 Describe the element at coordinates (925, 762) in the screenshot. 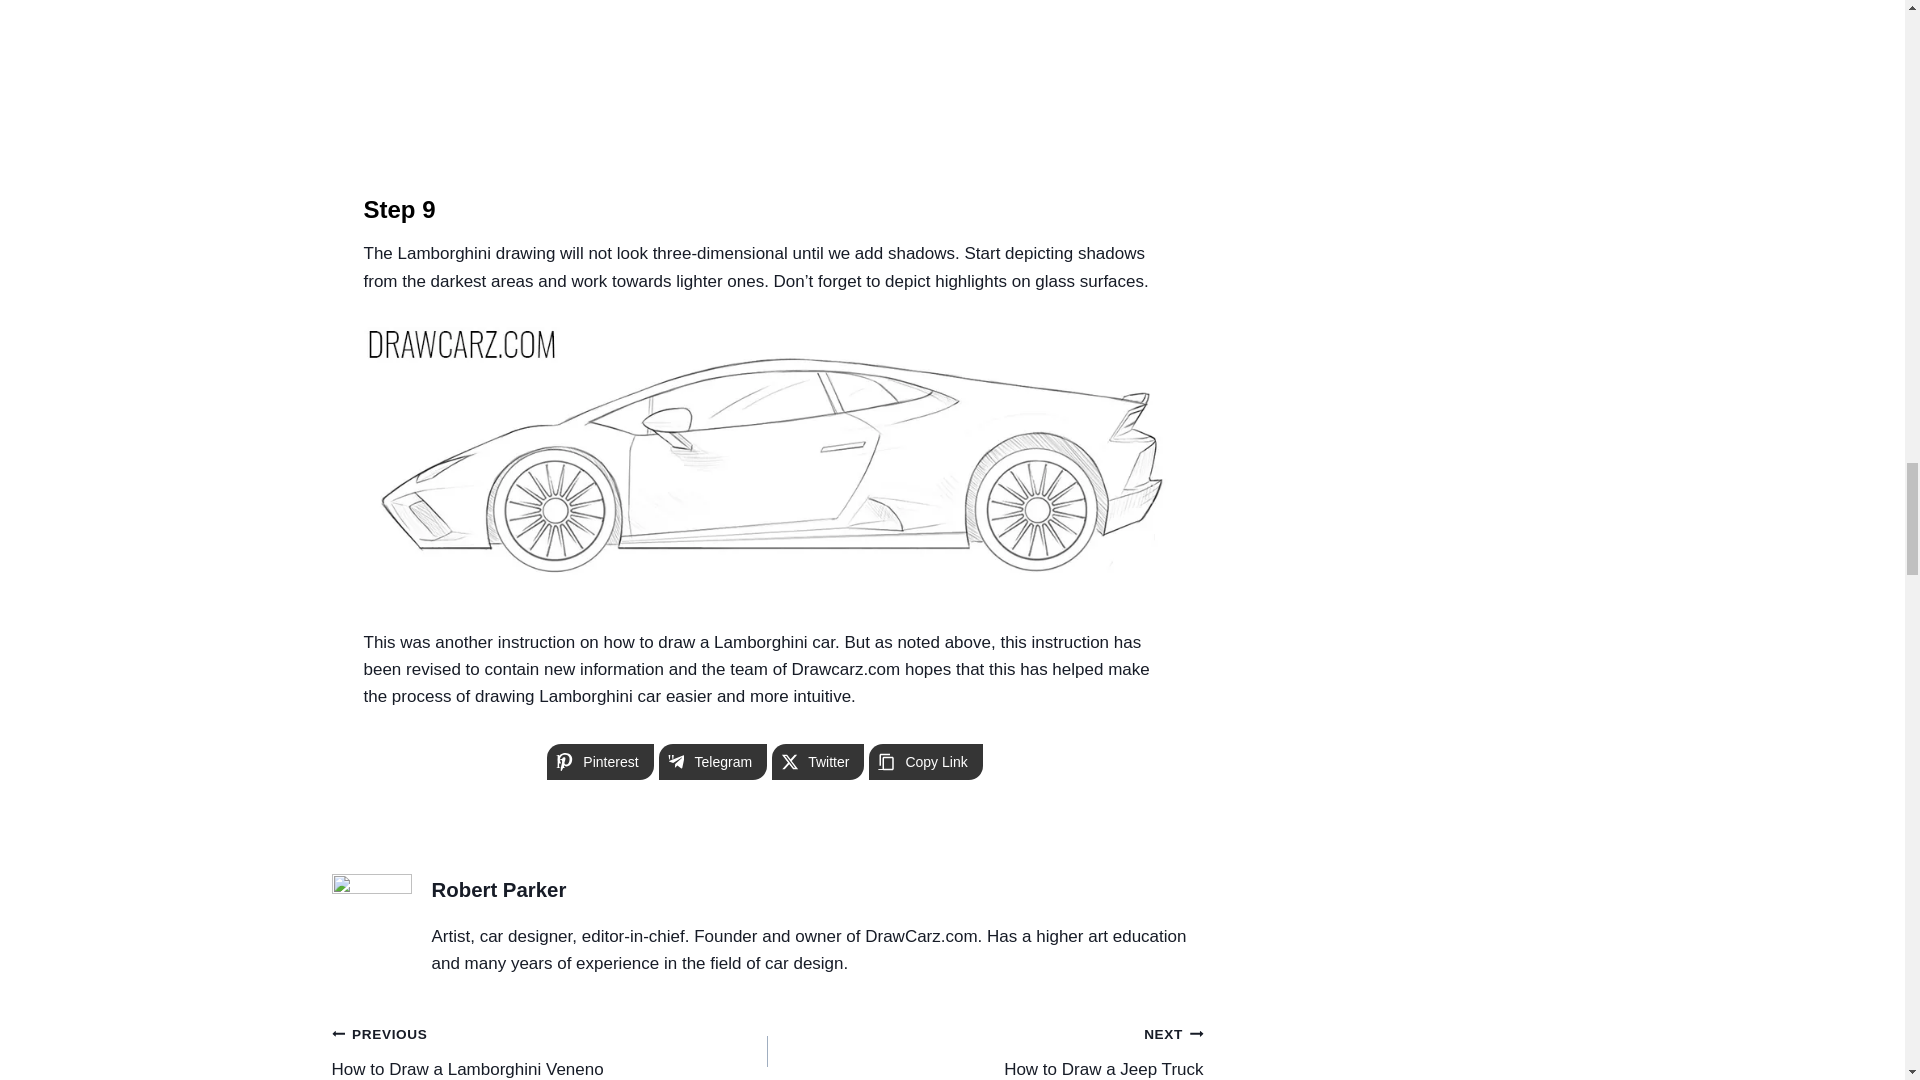

I see `Copy Link` at that location.